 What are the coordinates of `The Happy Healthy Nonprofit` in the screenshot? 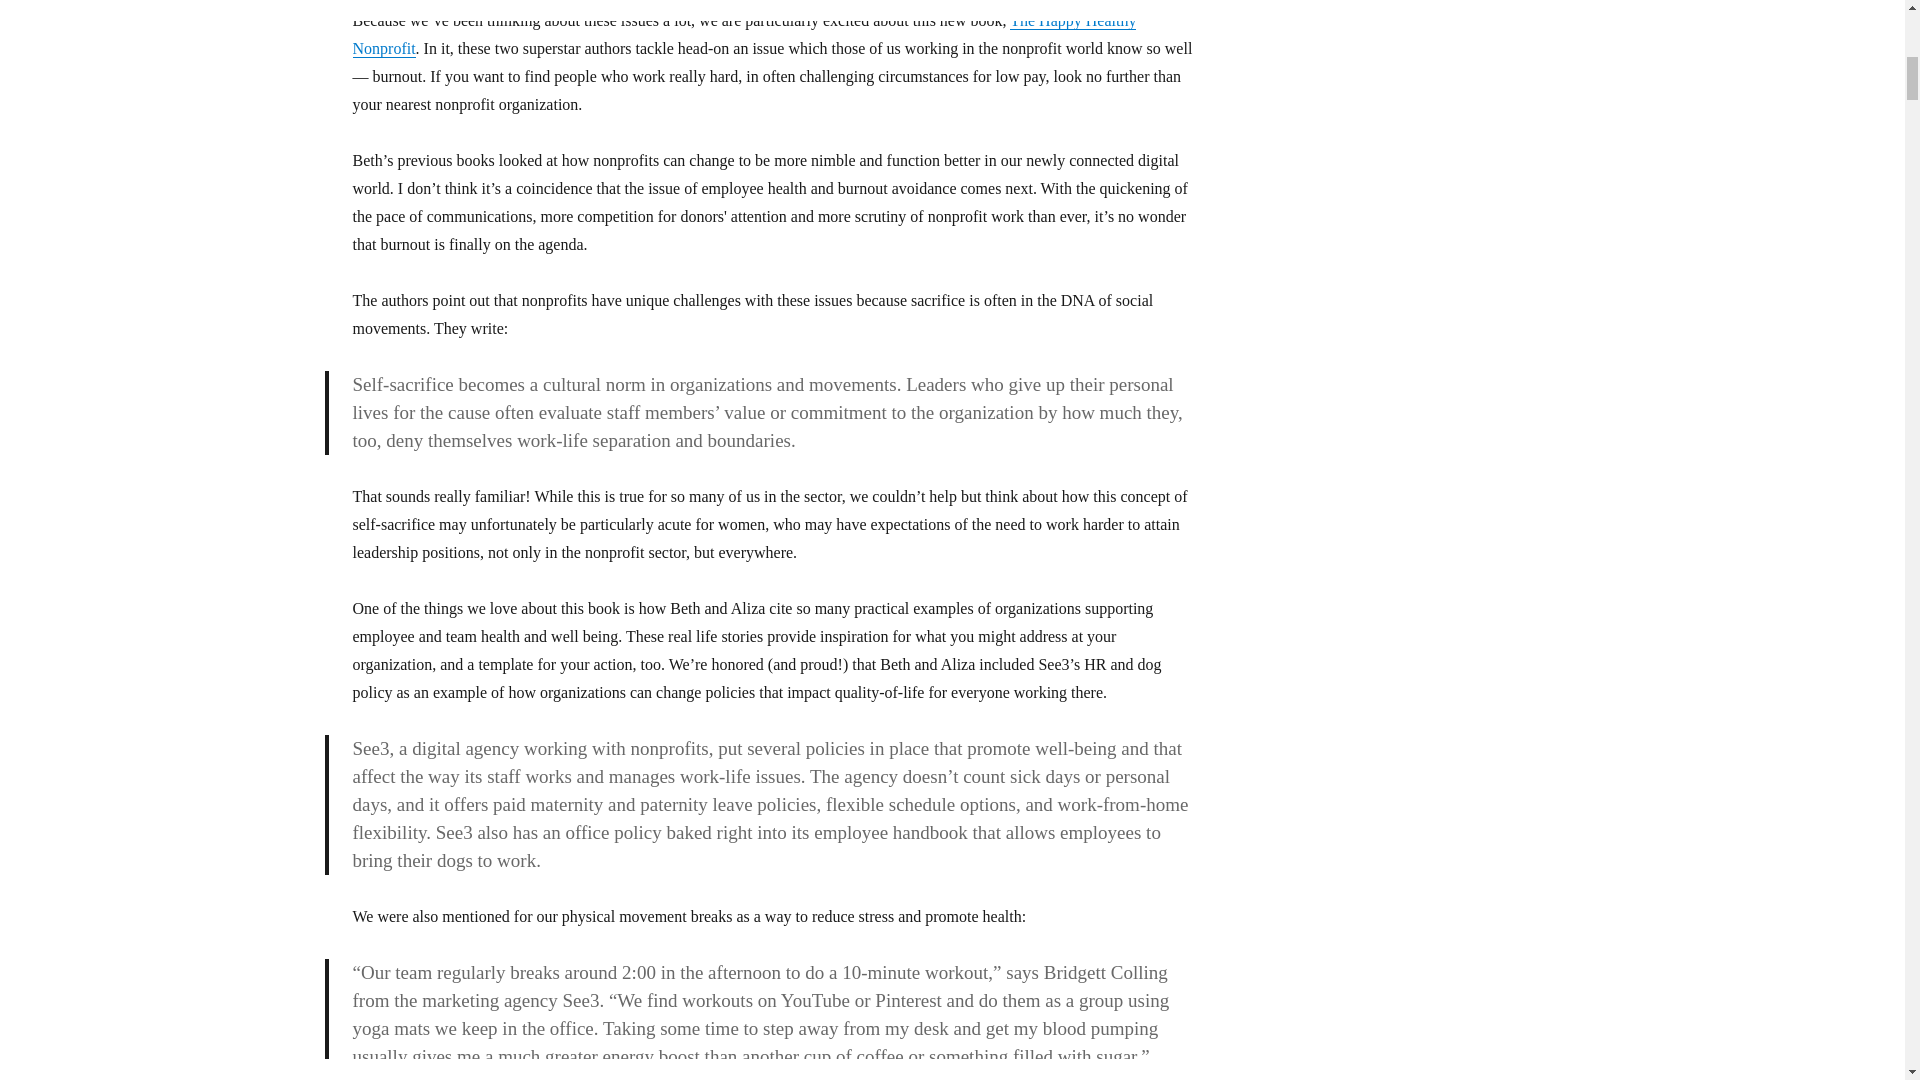 It's located at (744, 34).